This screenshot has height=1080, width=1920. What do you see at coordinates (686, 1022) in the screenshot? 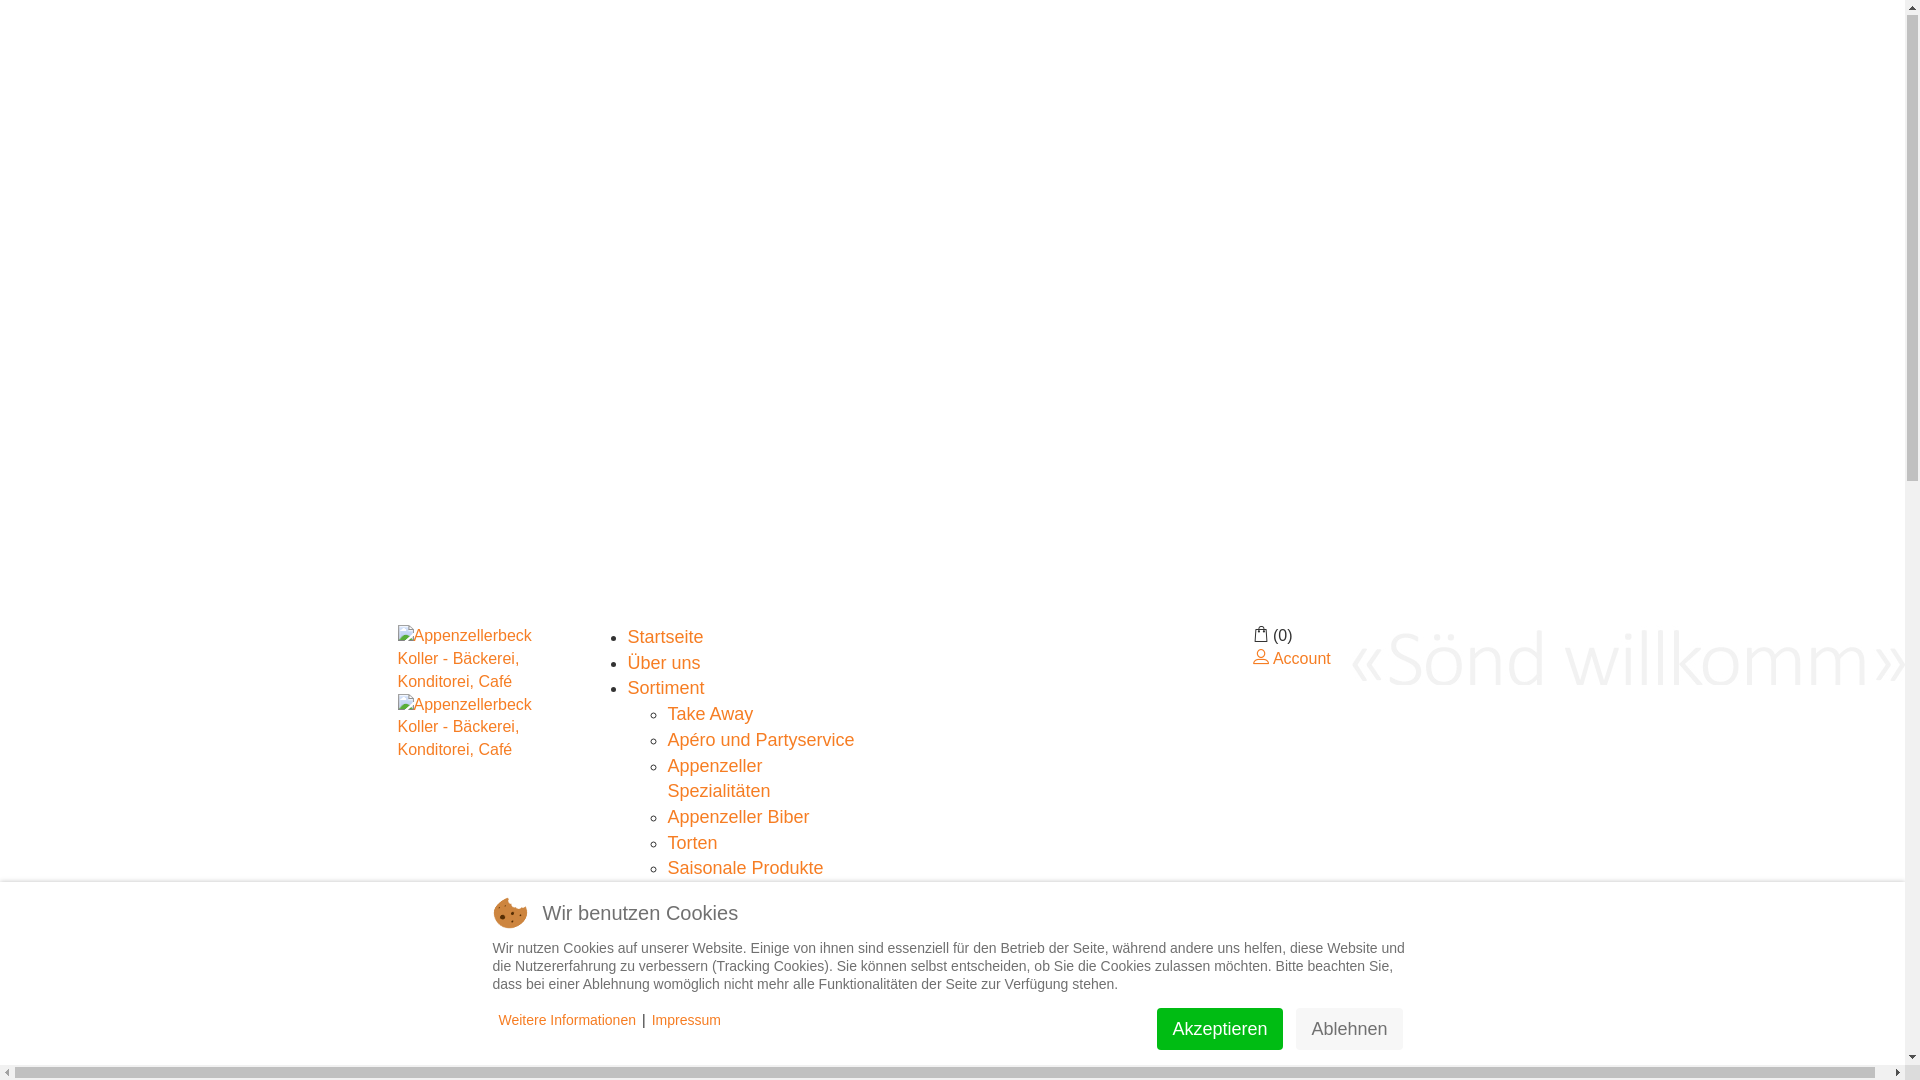
I see `Impressum` at bounding box center [686, 1022].